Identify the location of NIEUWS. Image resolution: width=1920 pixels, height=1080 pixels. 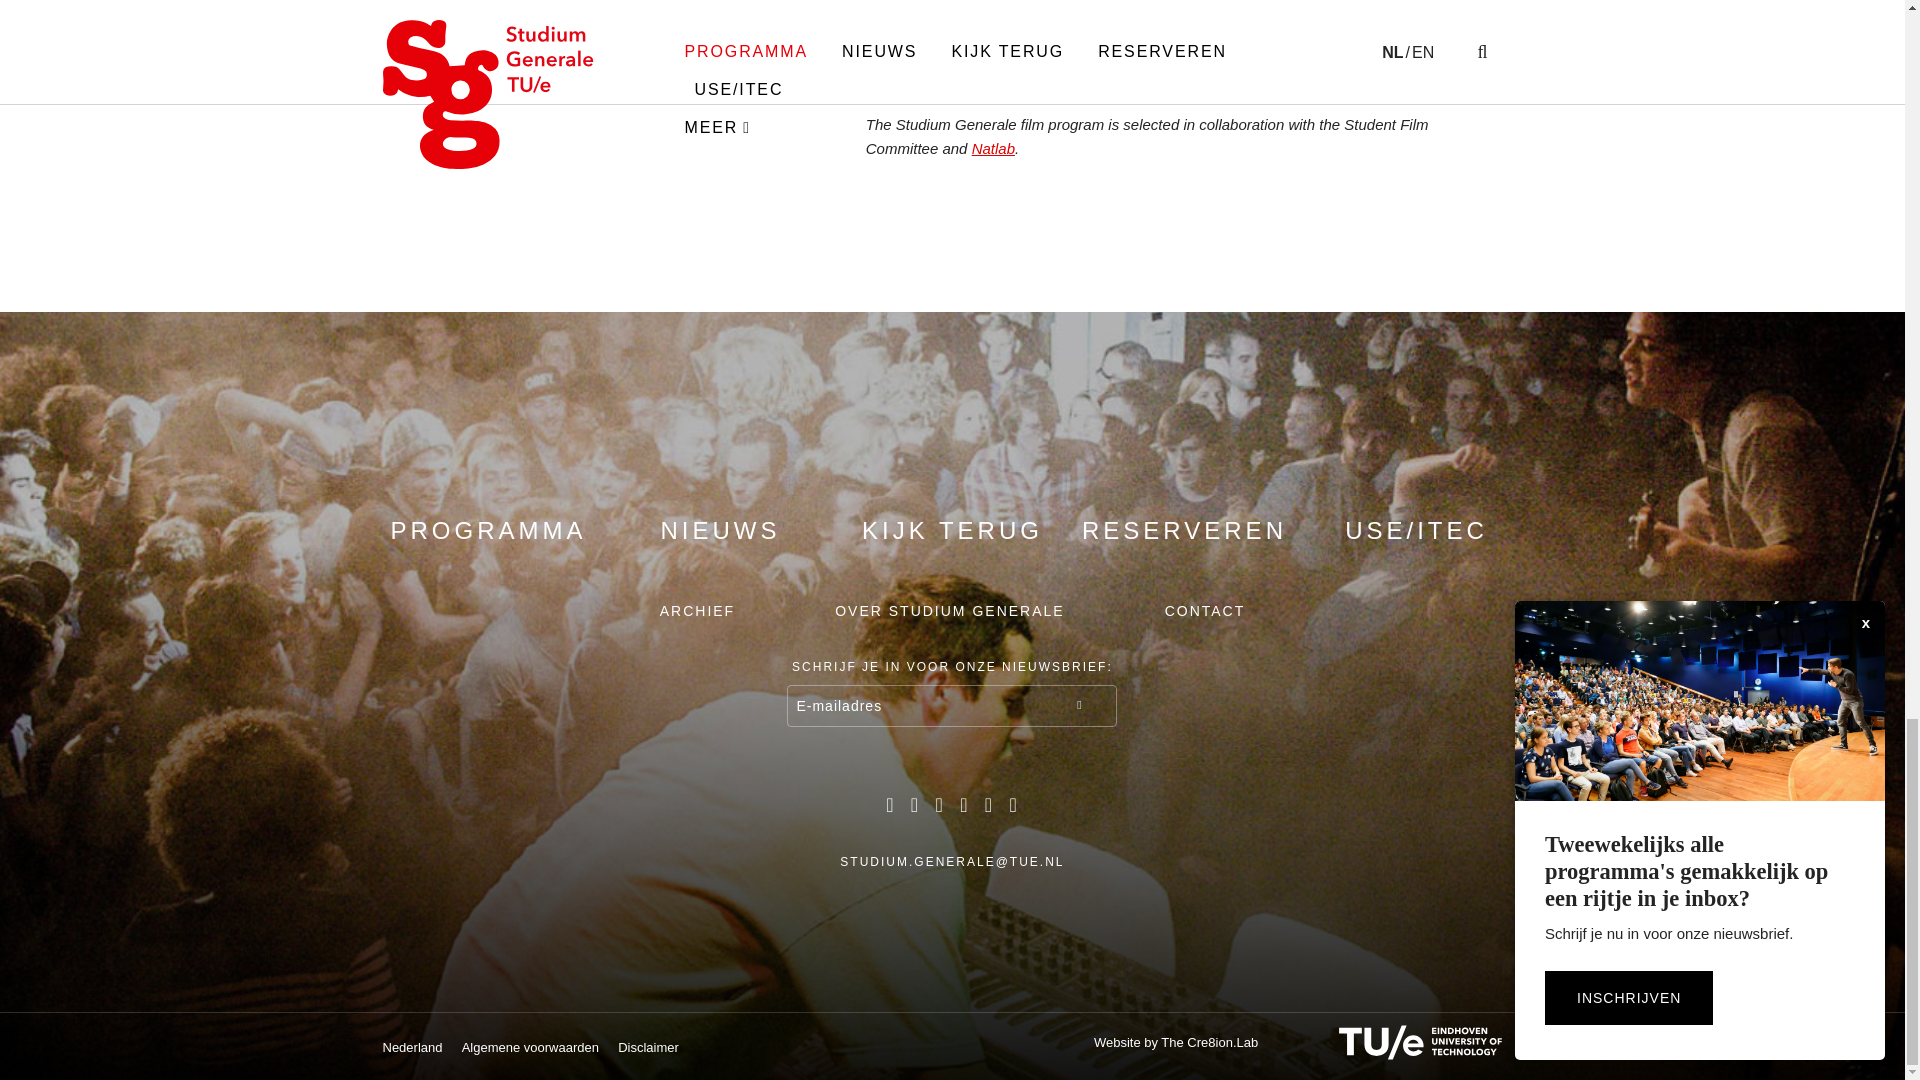
(720, 530).